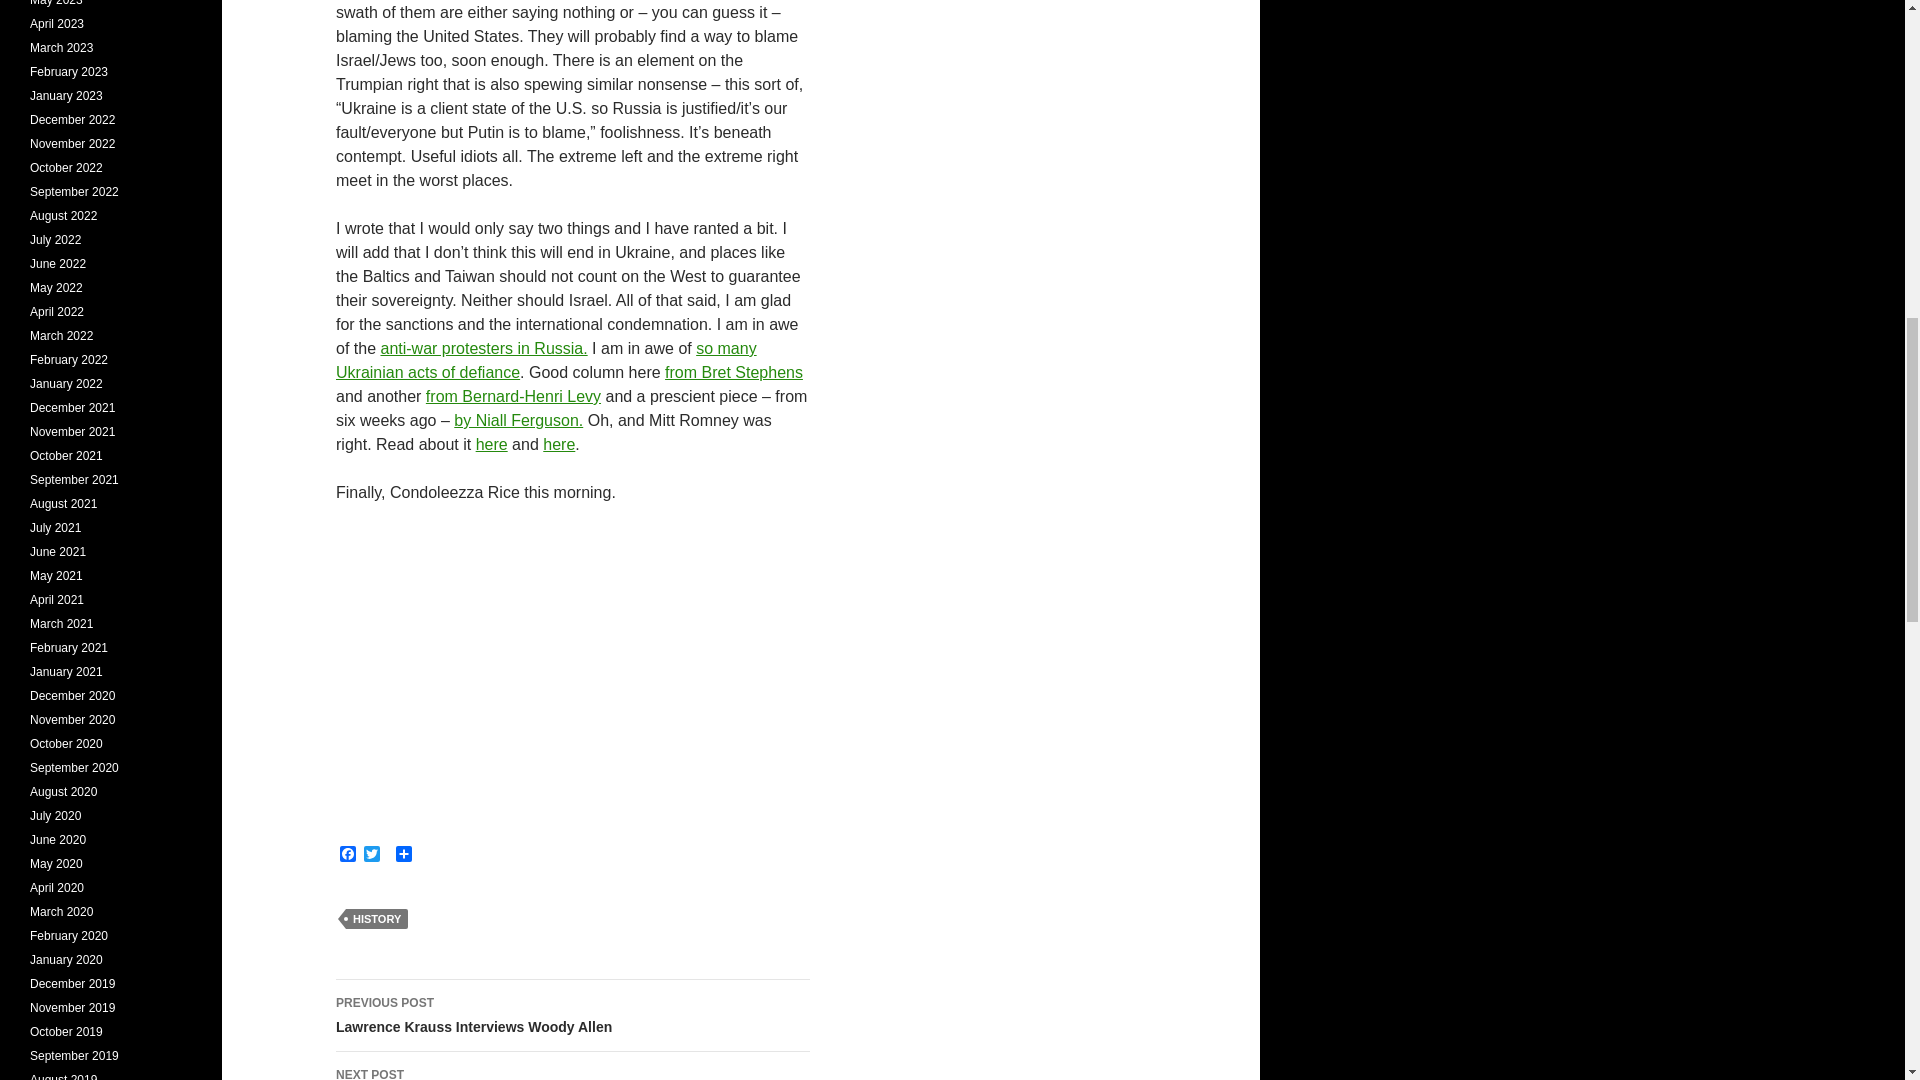  Describe the element at coordinates (372, 855) in the screenshot. I see `Twitter` at that location.